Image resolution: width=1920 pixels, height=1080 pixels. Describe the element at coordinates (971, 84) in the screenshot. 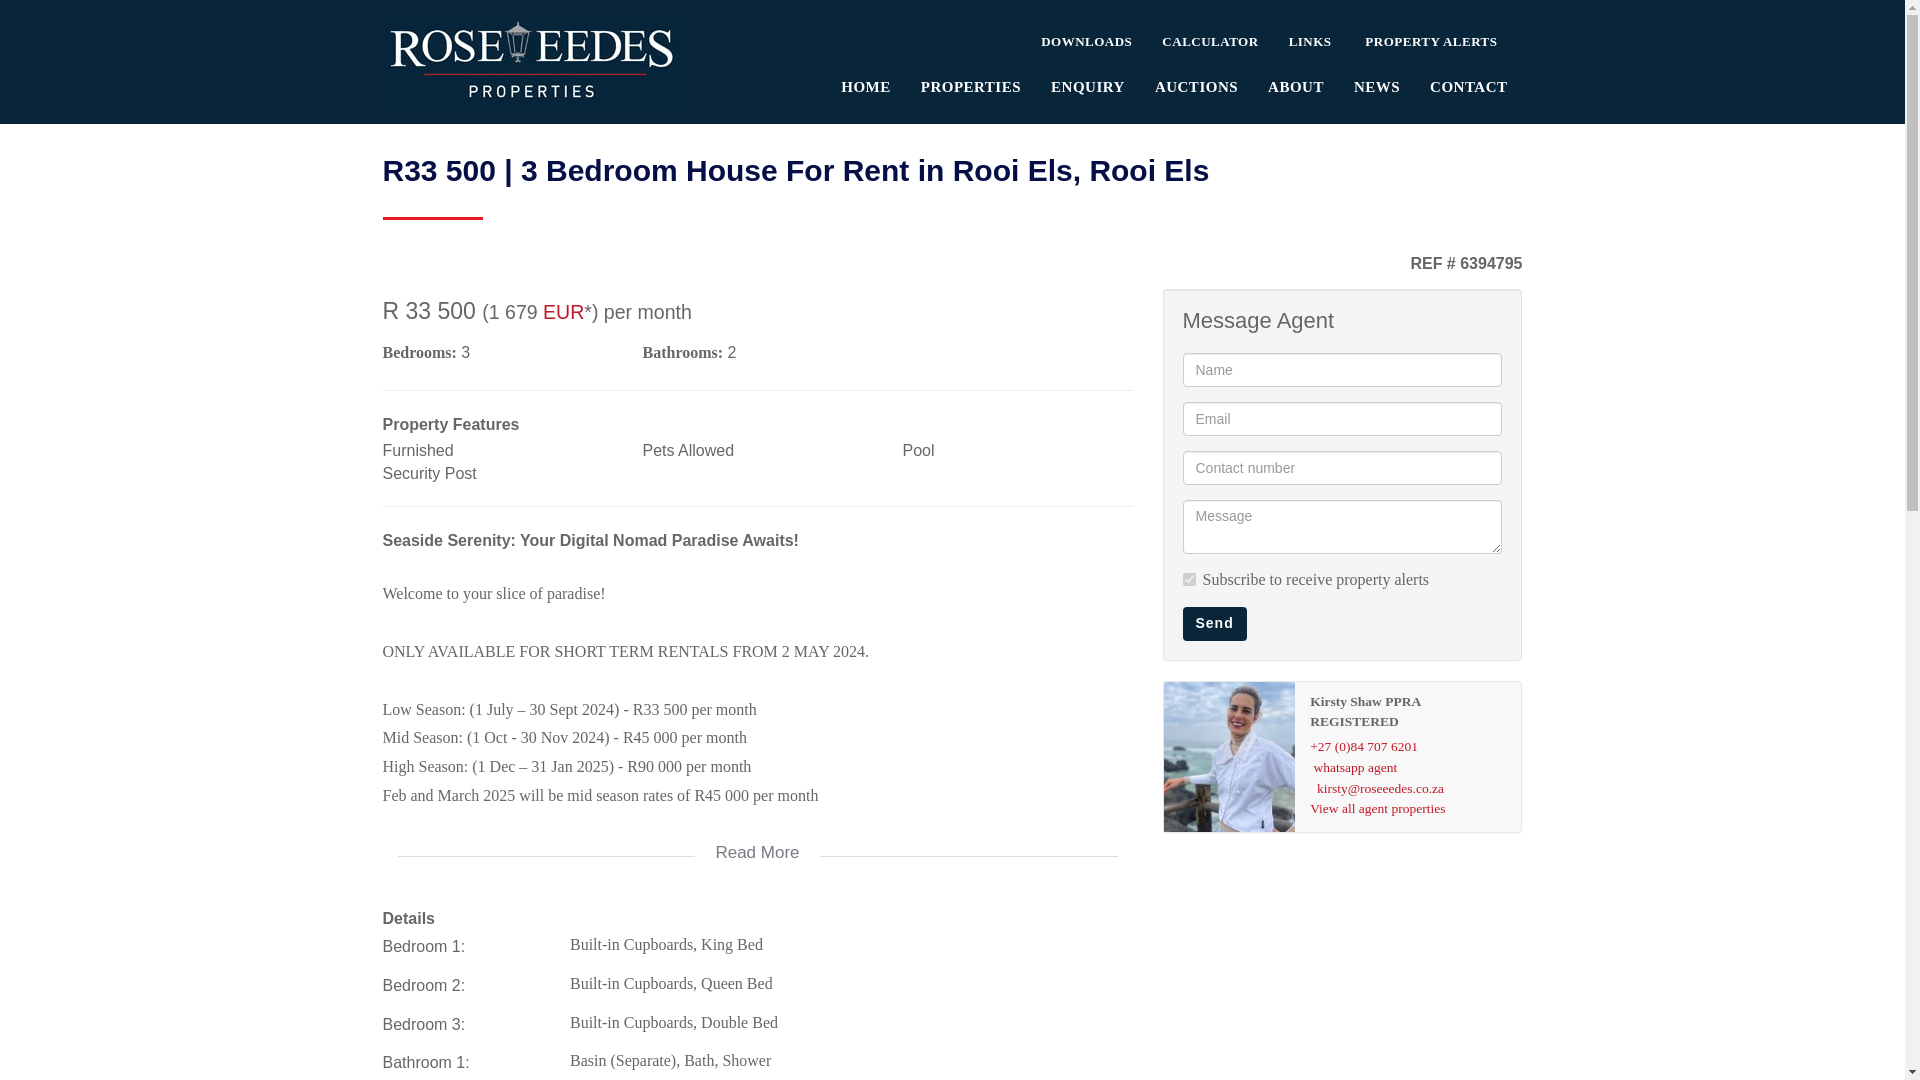

I see `PROPERTIES` at that location.